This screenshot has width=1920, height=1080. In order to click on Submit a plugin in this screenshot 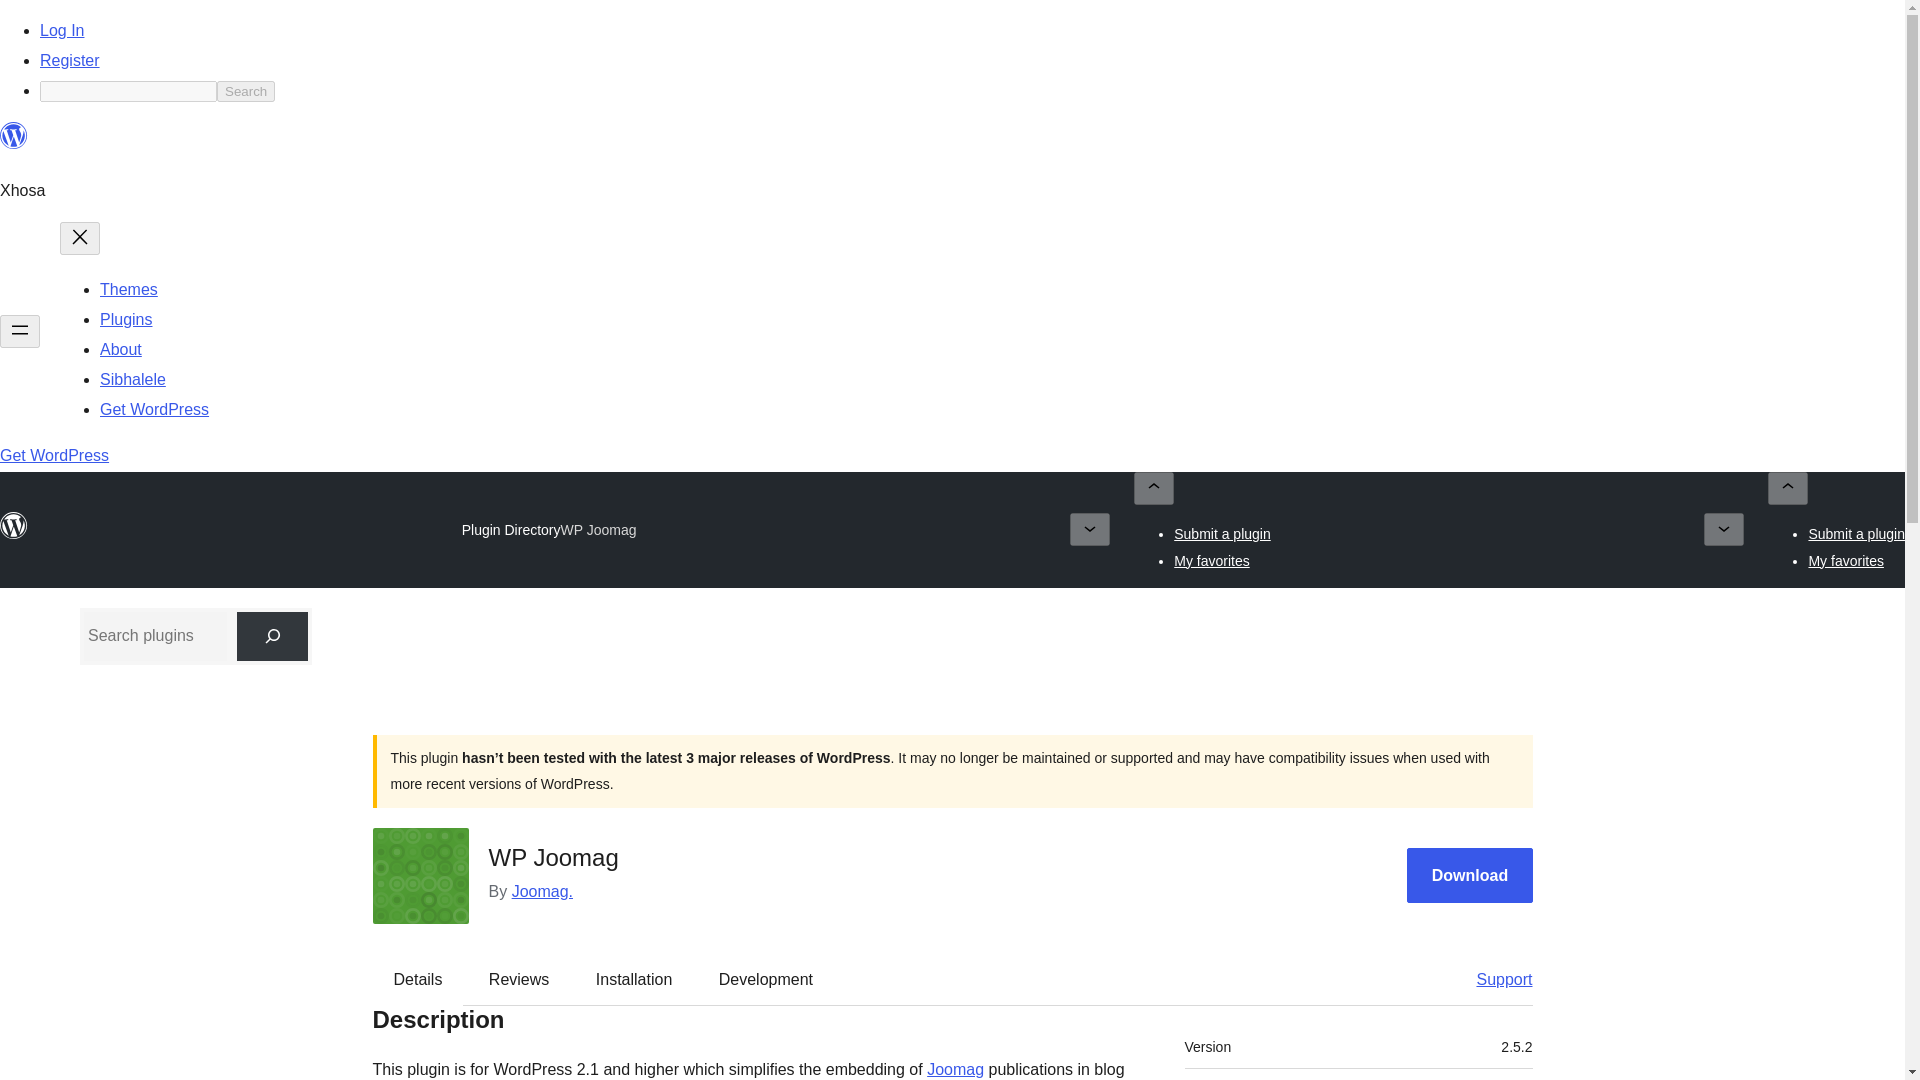, I will do `click(1222, 534)`.